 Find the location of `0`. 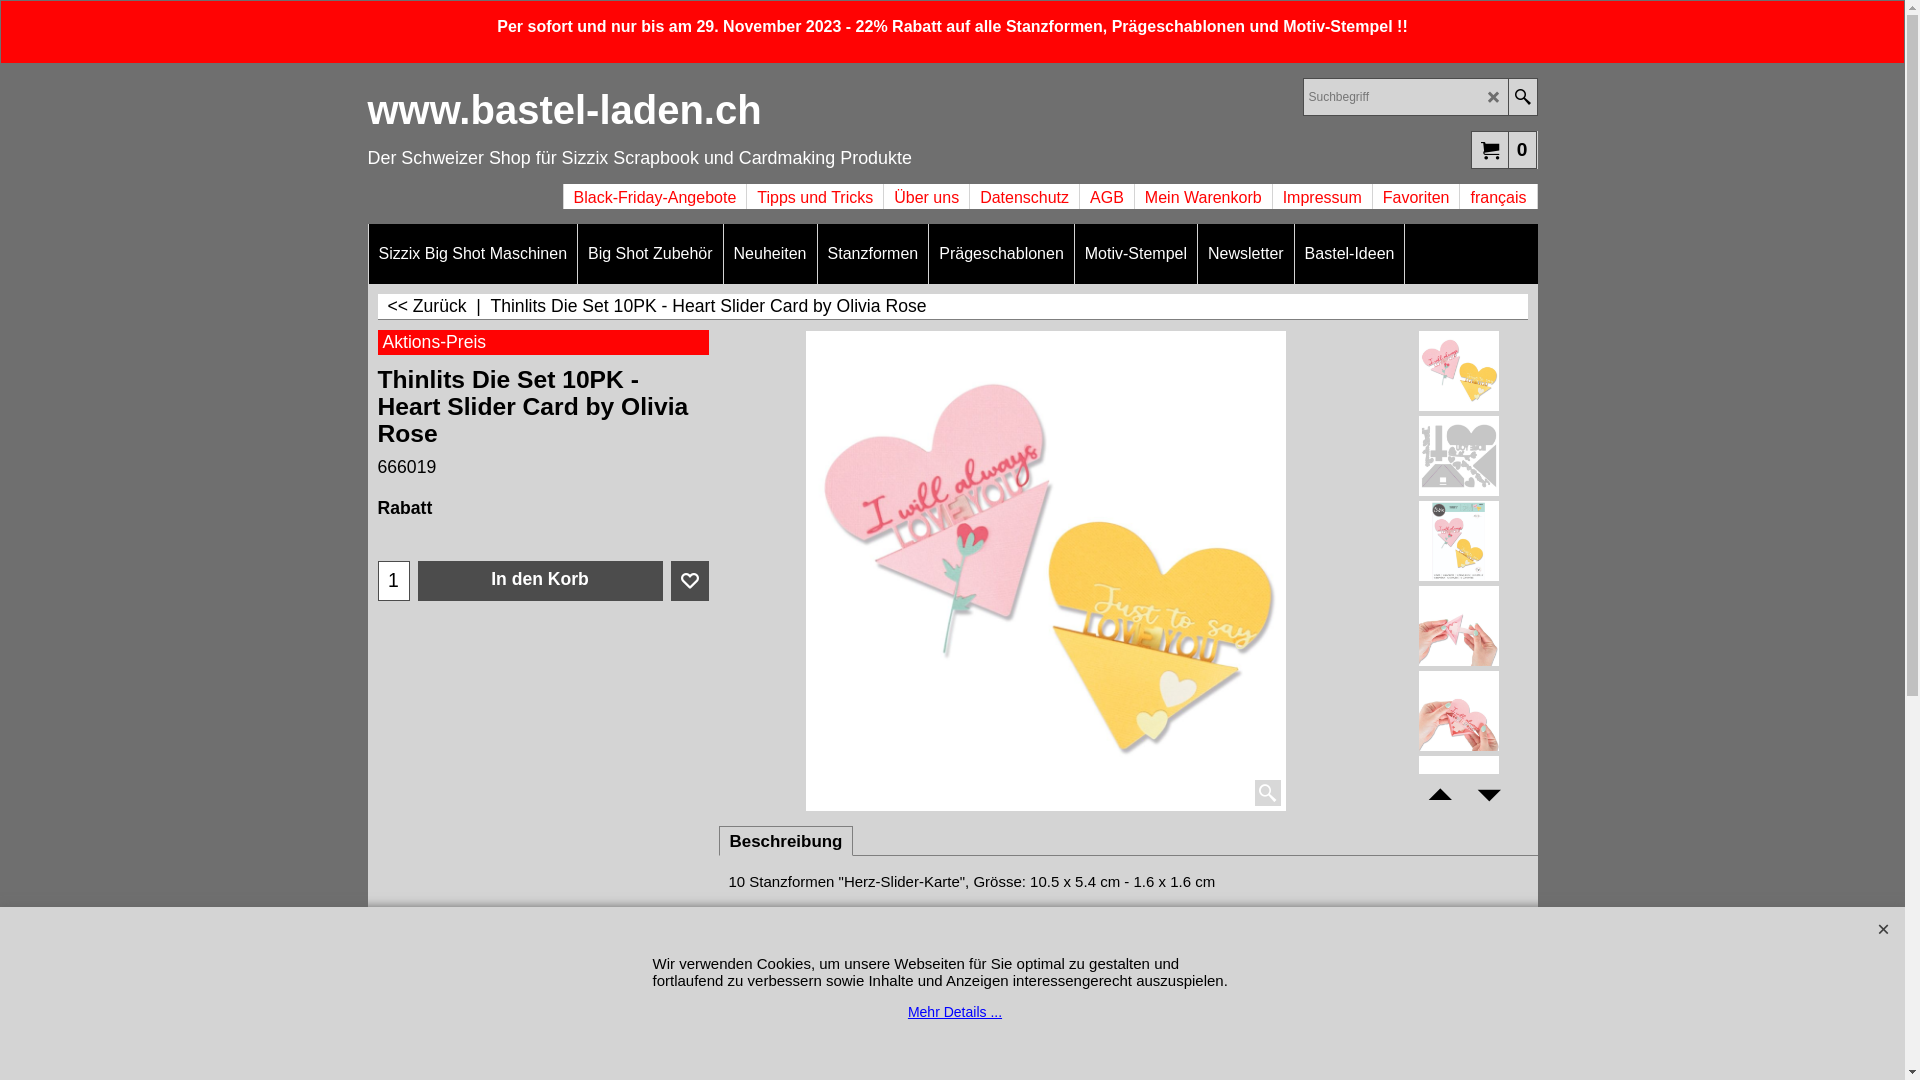

0 is located at coordinates (1504, 149).